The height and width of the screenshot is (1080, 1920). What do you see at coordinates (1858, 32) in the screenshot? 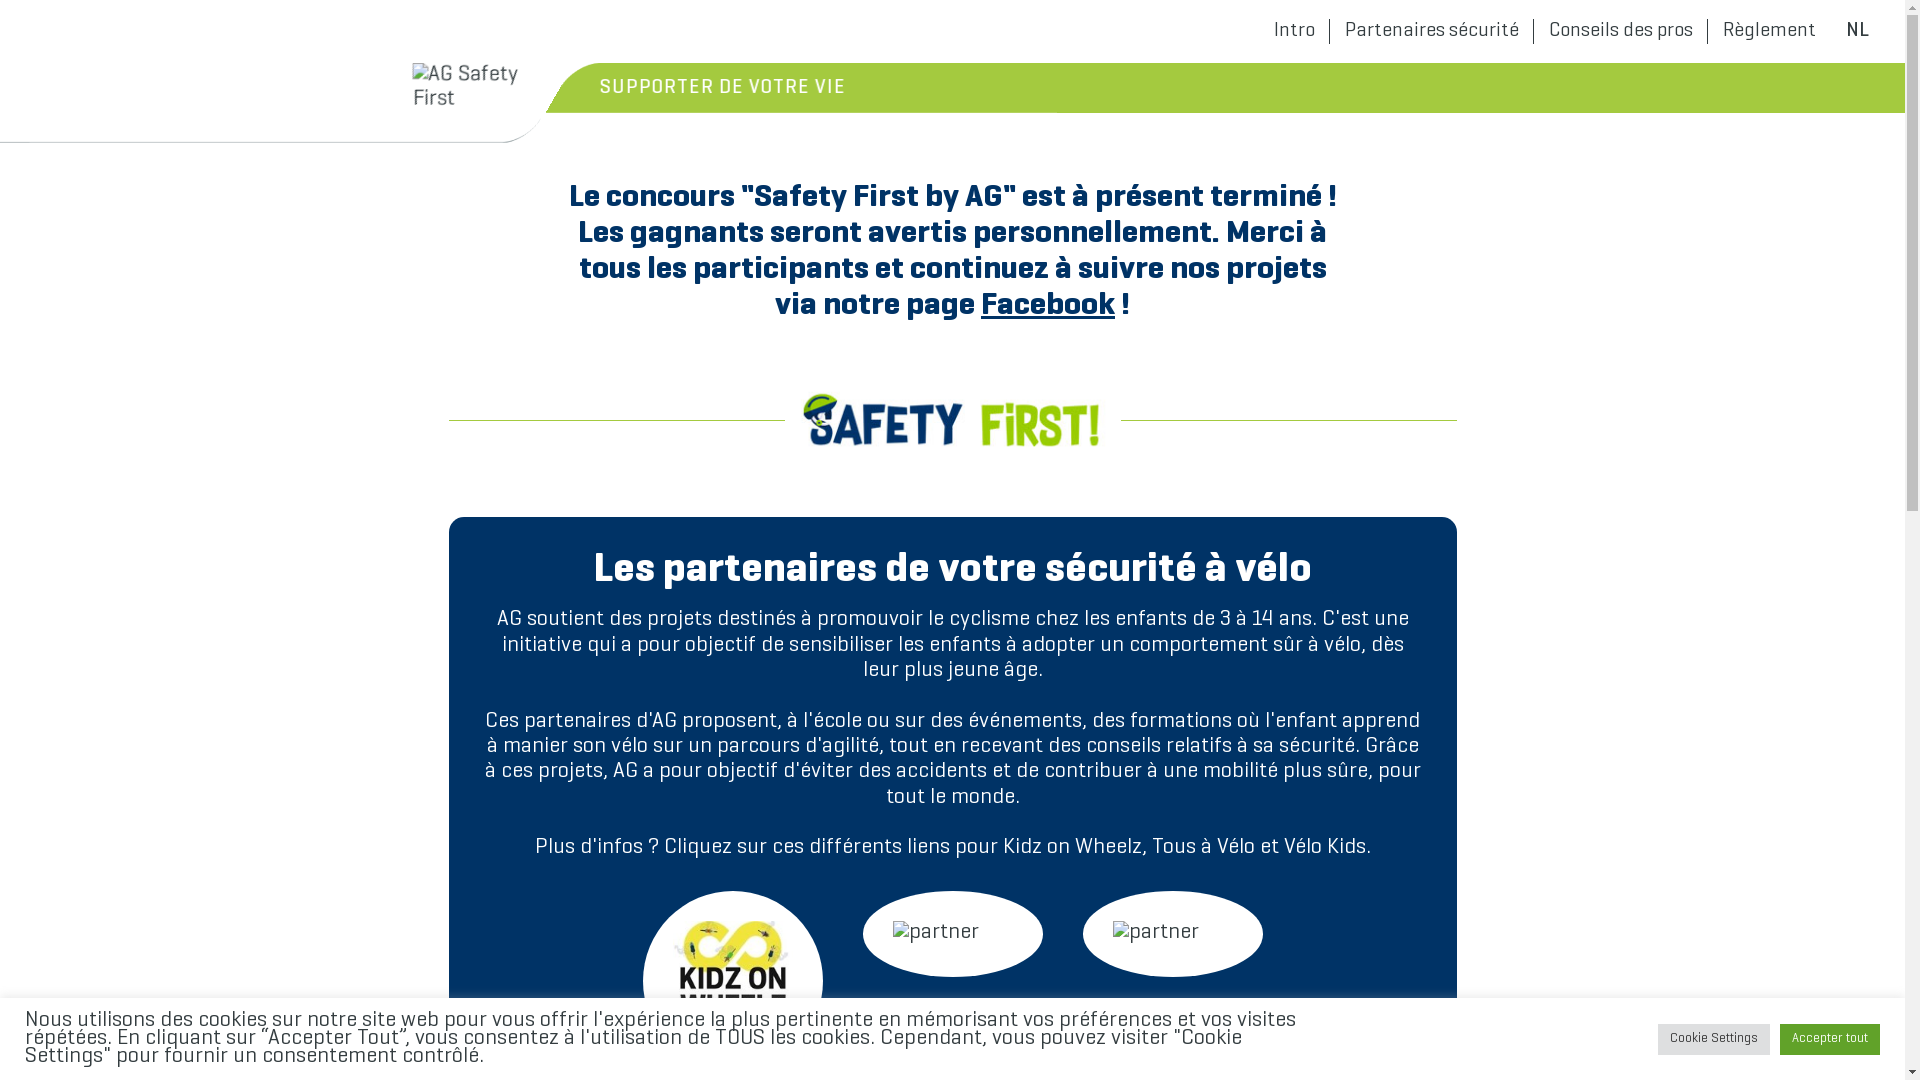
I see `NL` at bounding box center [1858, 32].